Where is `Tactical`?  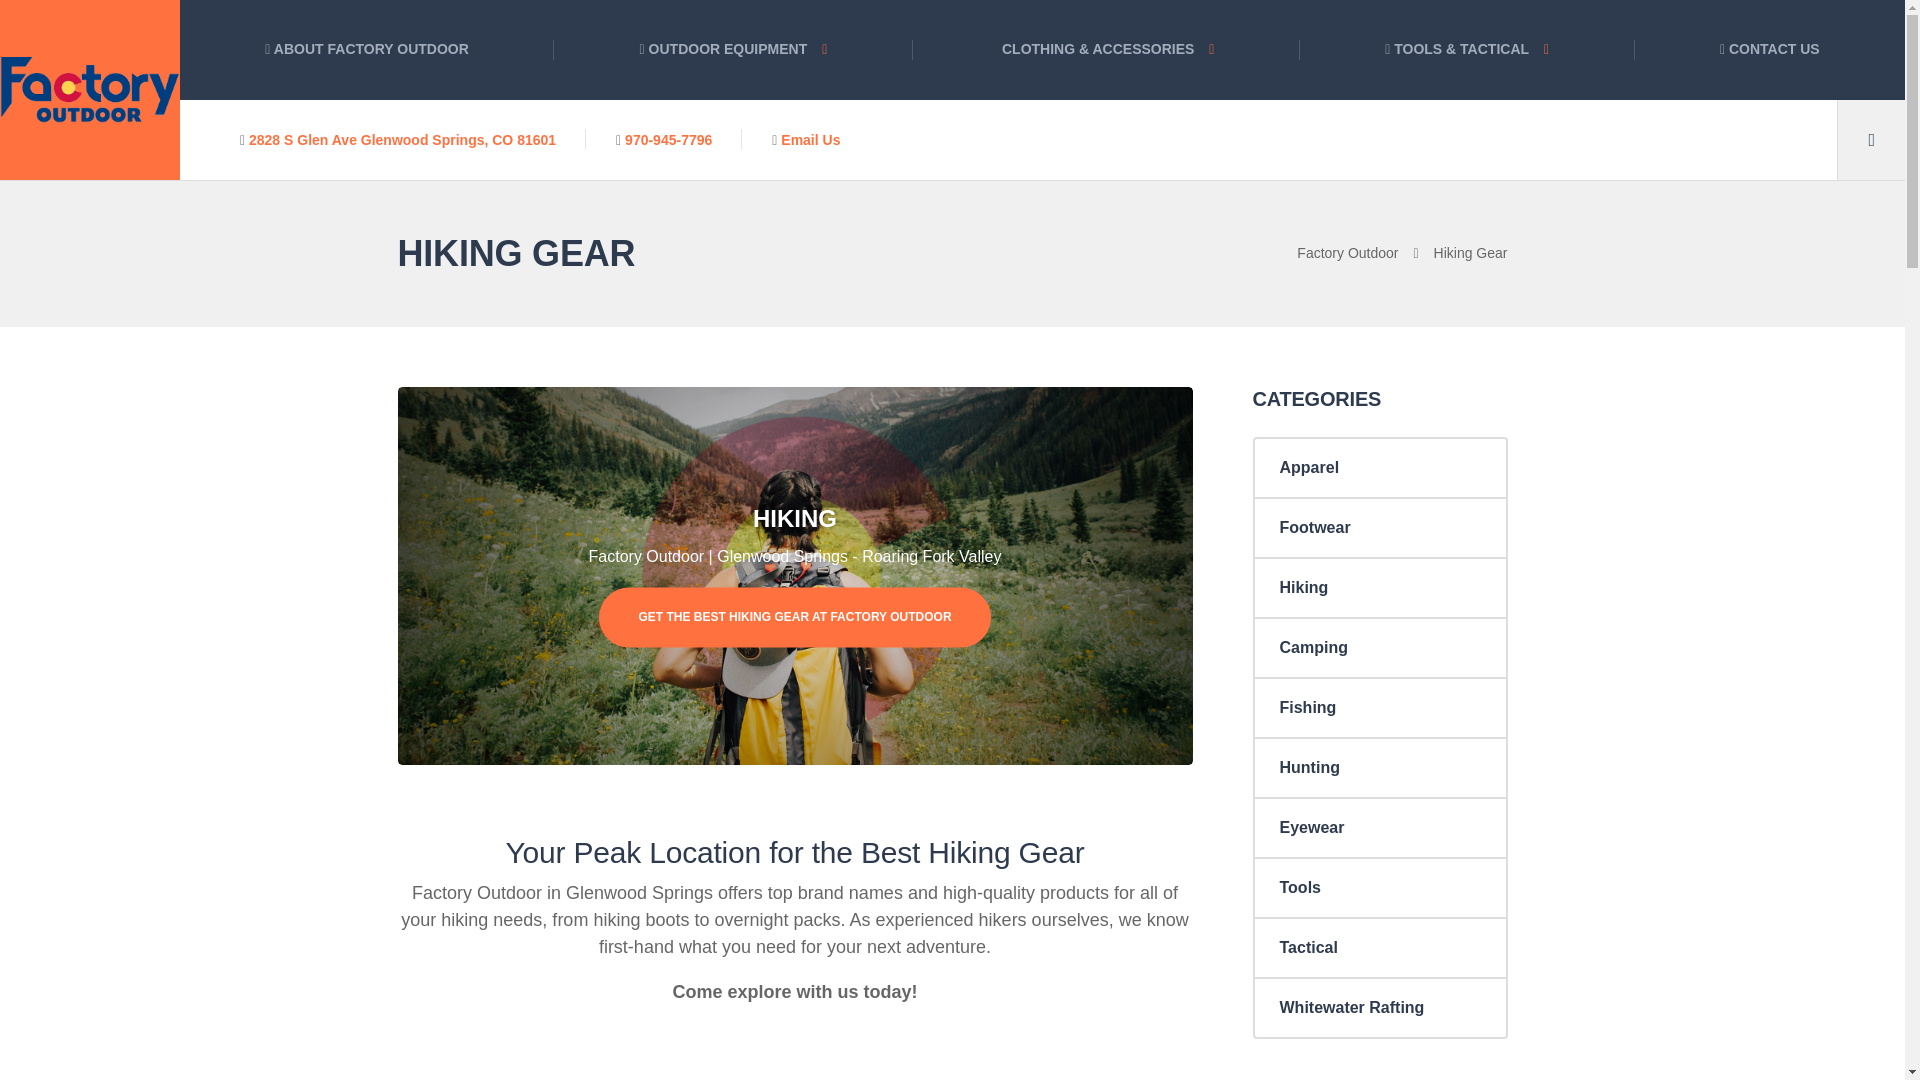 Tactical is located at coordinates (1379, 946).